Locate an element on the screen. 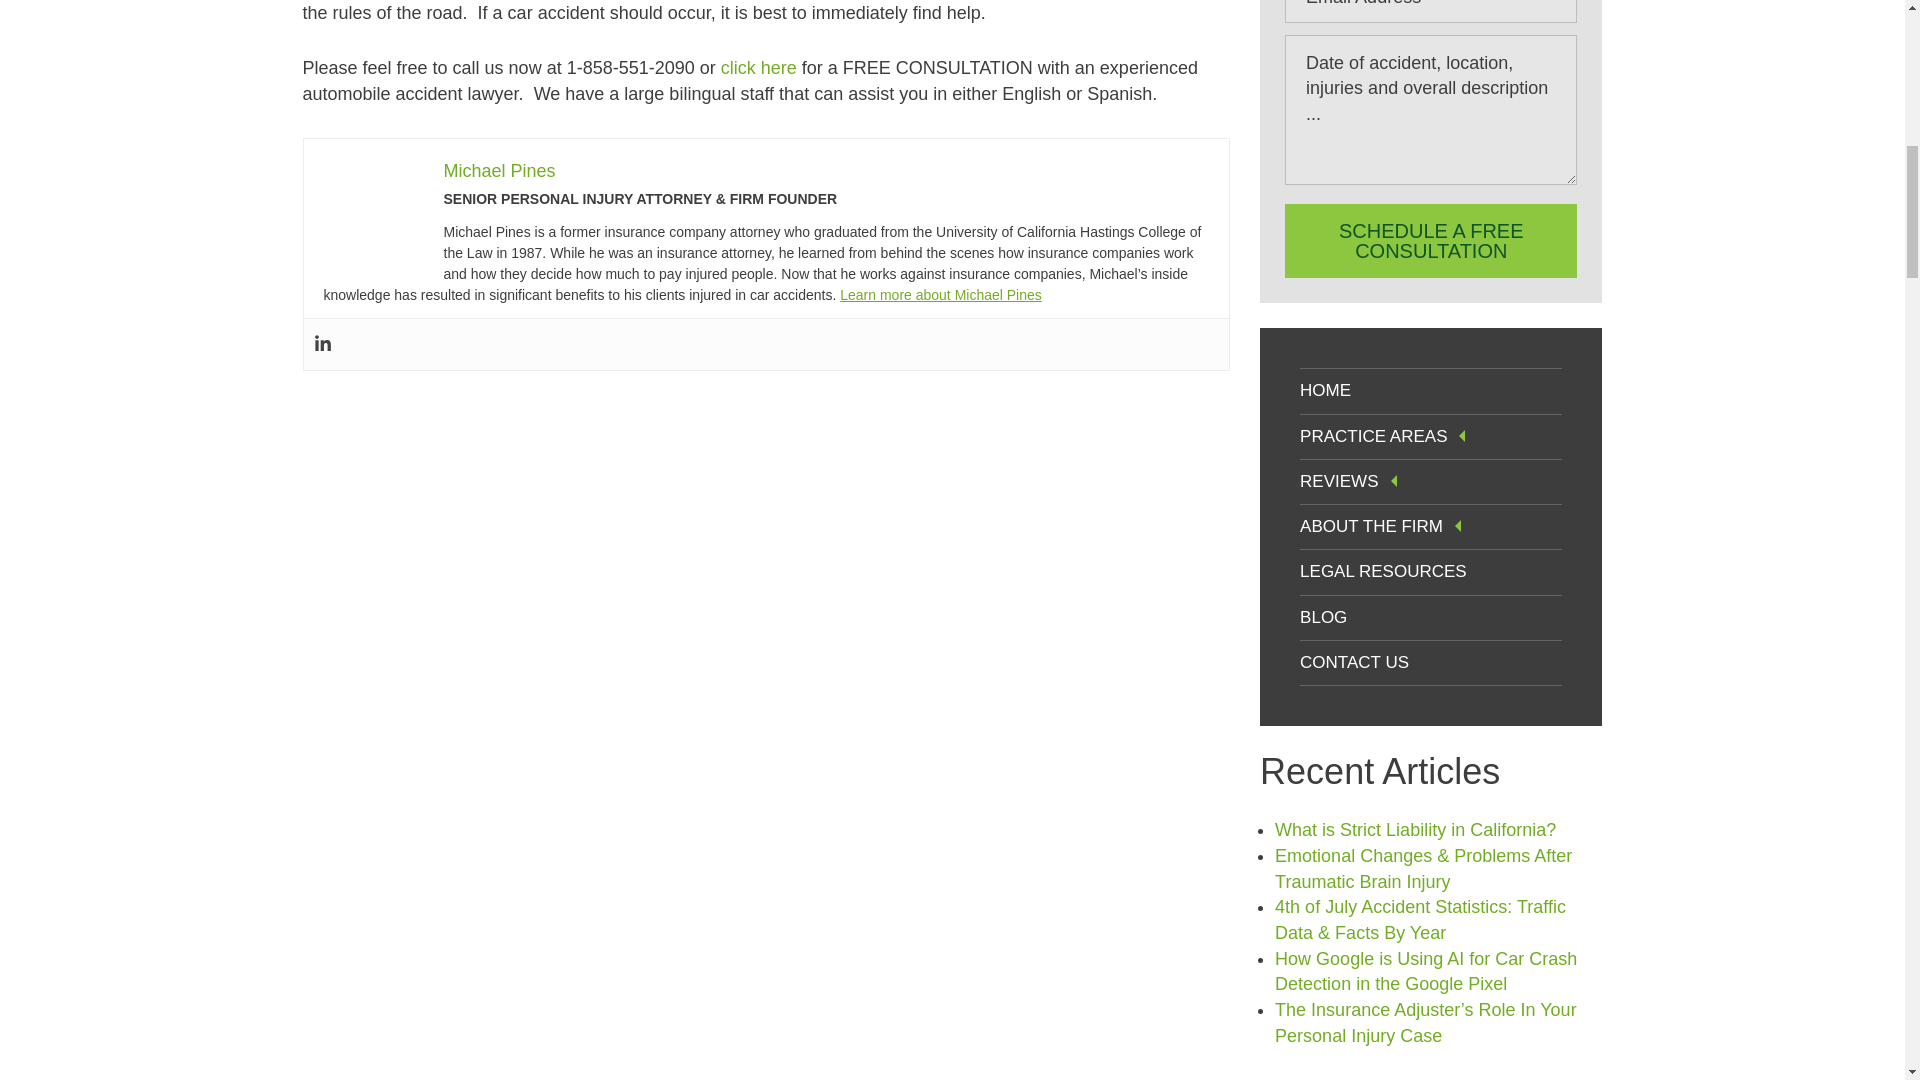 The width and height of the screenshot is (1920, 1080). Schedule a Free Consultation is located at coordinates (1430, 240).